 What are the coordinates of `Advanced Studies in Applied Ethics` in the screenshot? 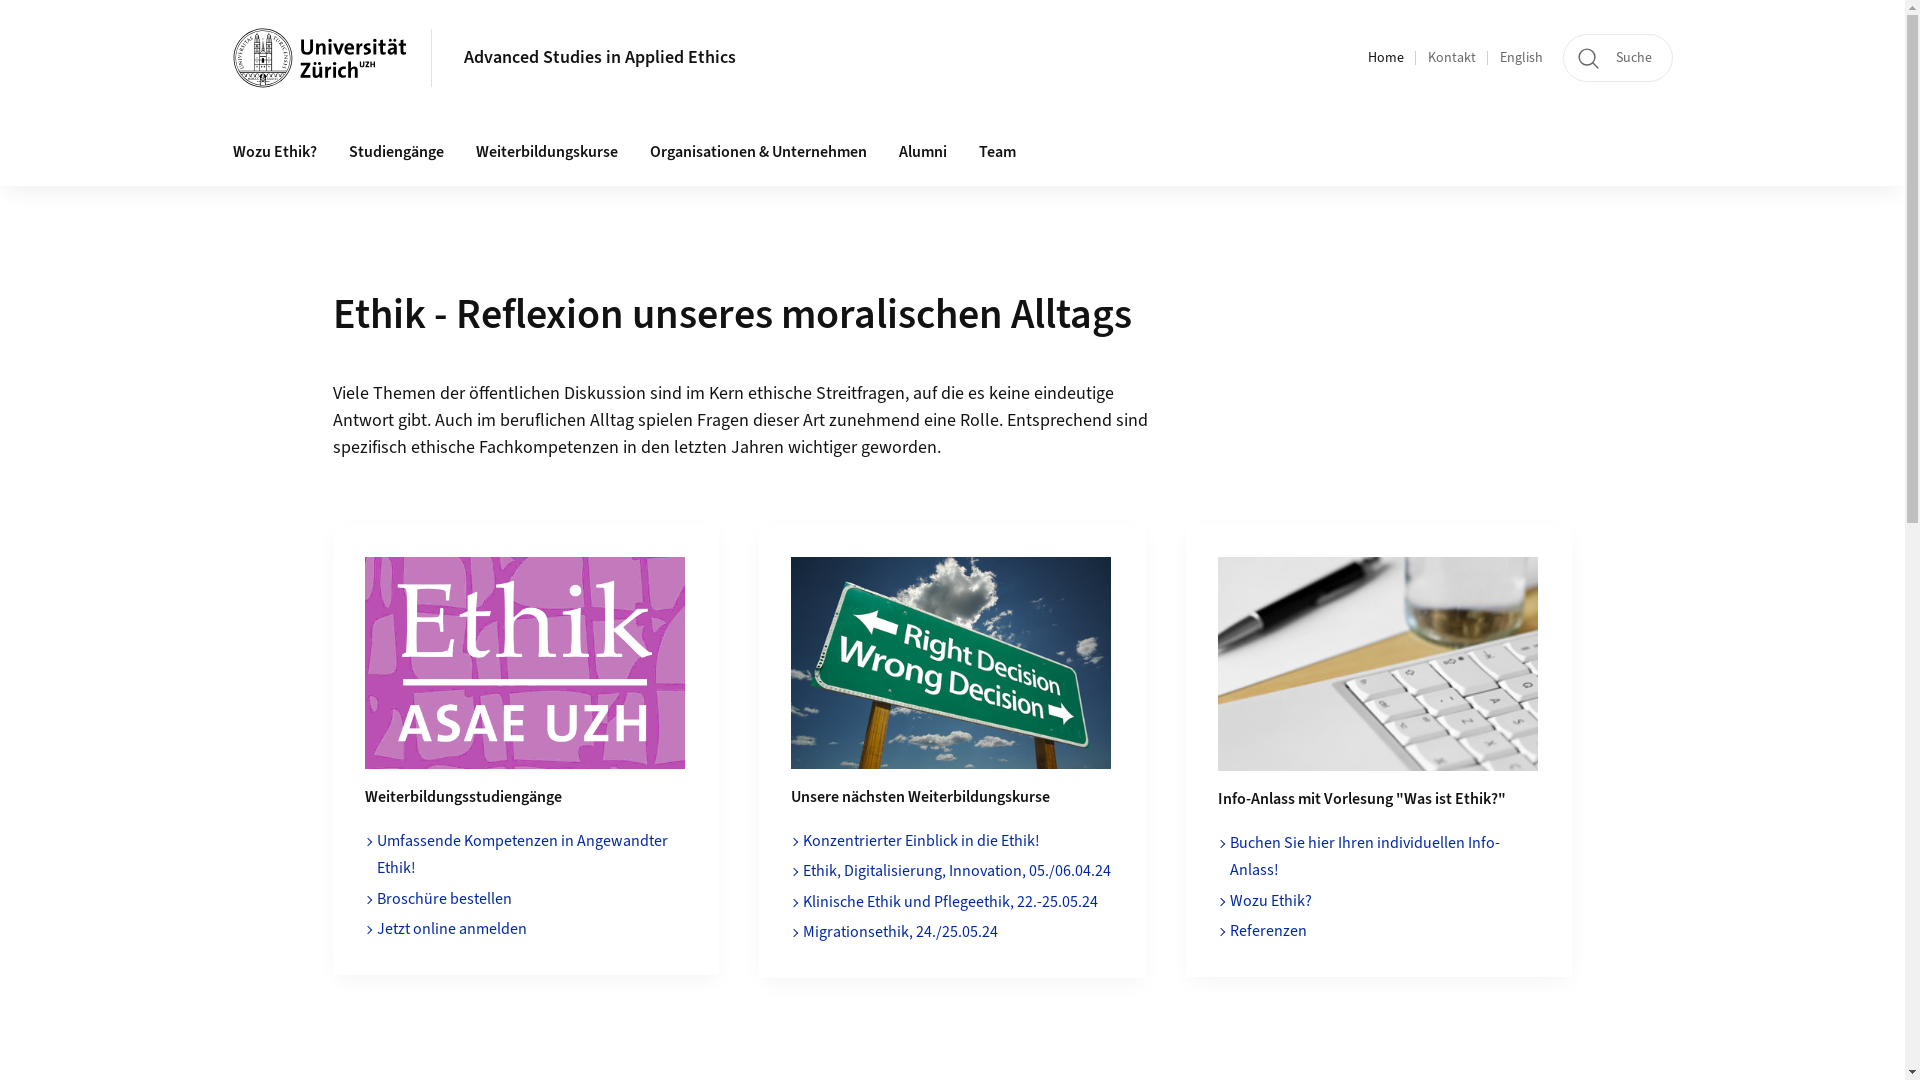 It's located at (600, 58).